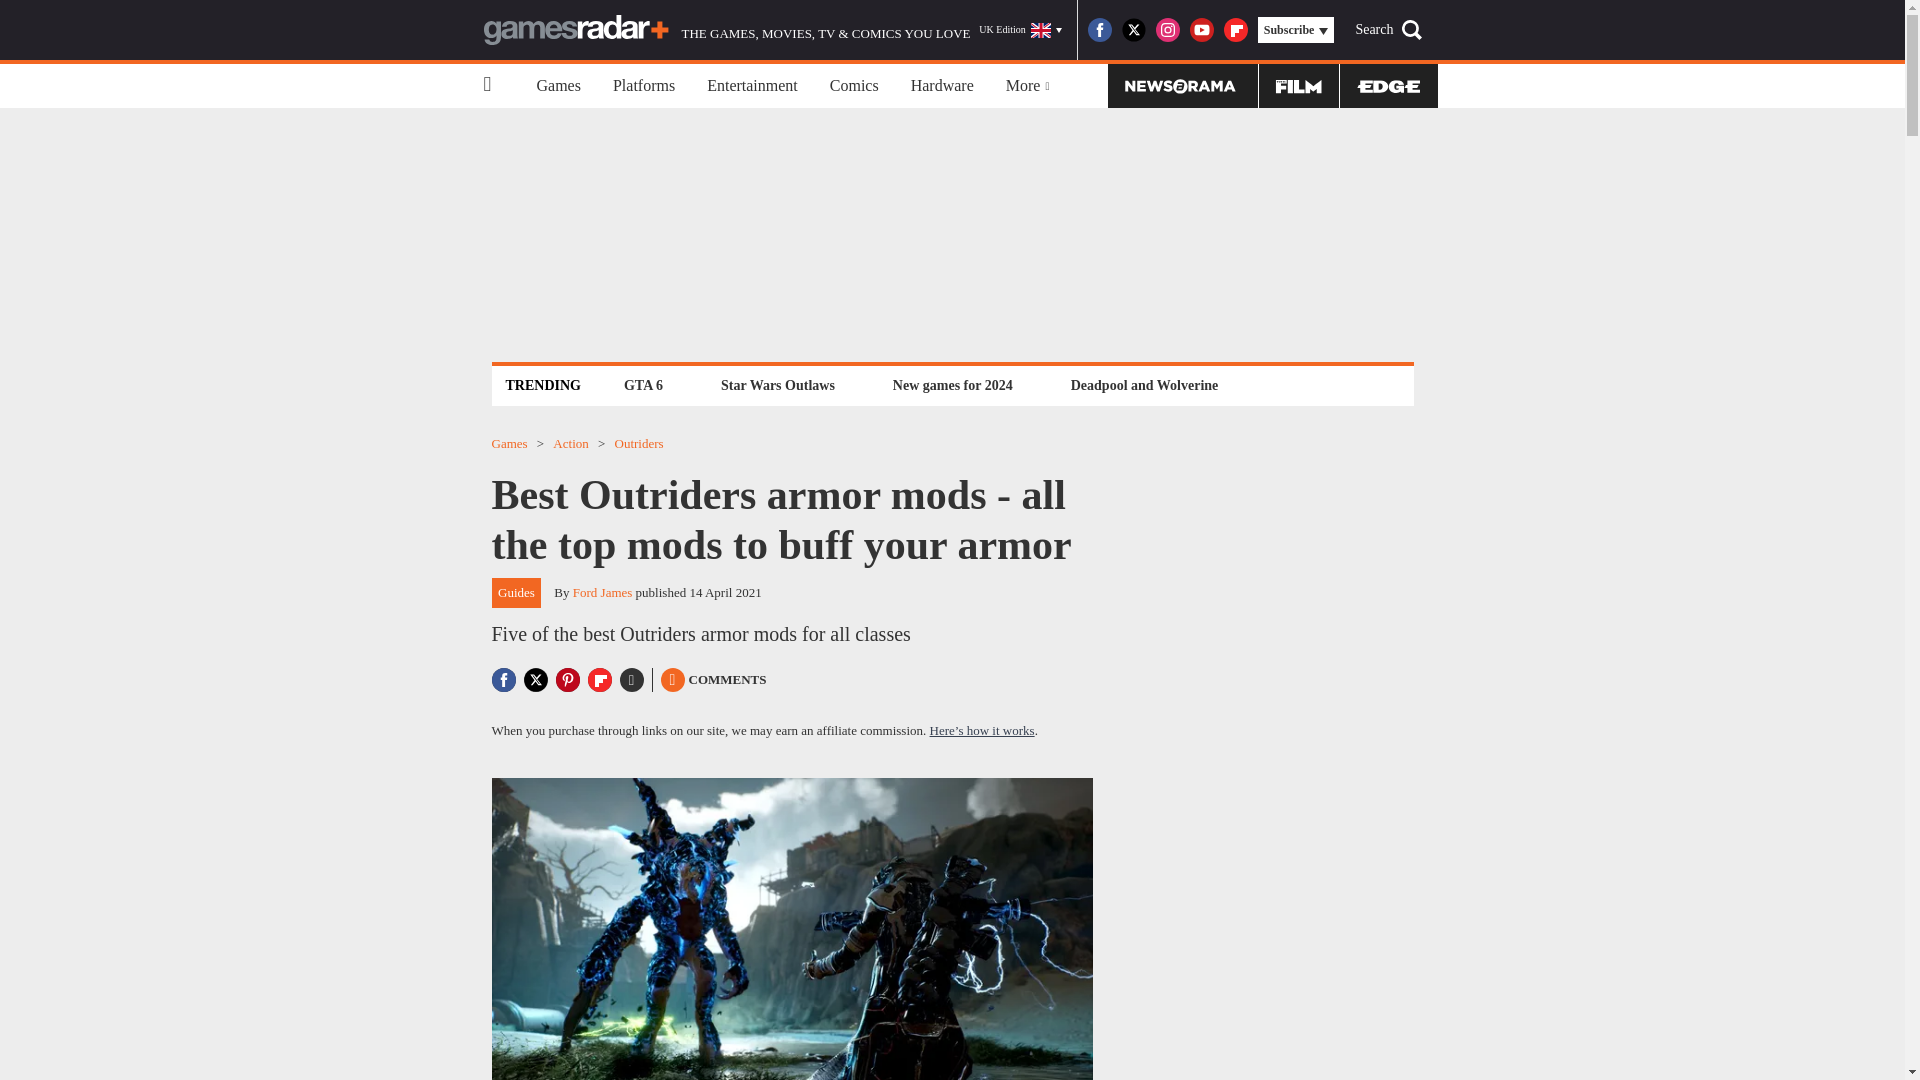  What do you see at coordinates (942, 86) in the screenshot?
I see `Hardware` at bounding box center [942, 86].